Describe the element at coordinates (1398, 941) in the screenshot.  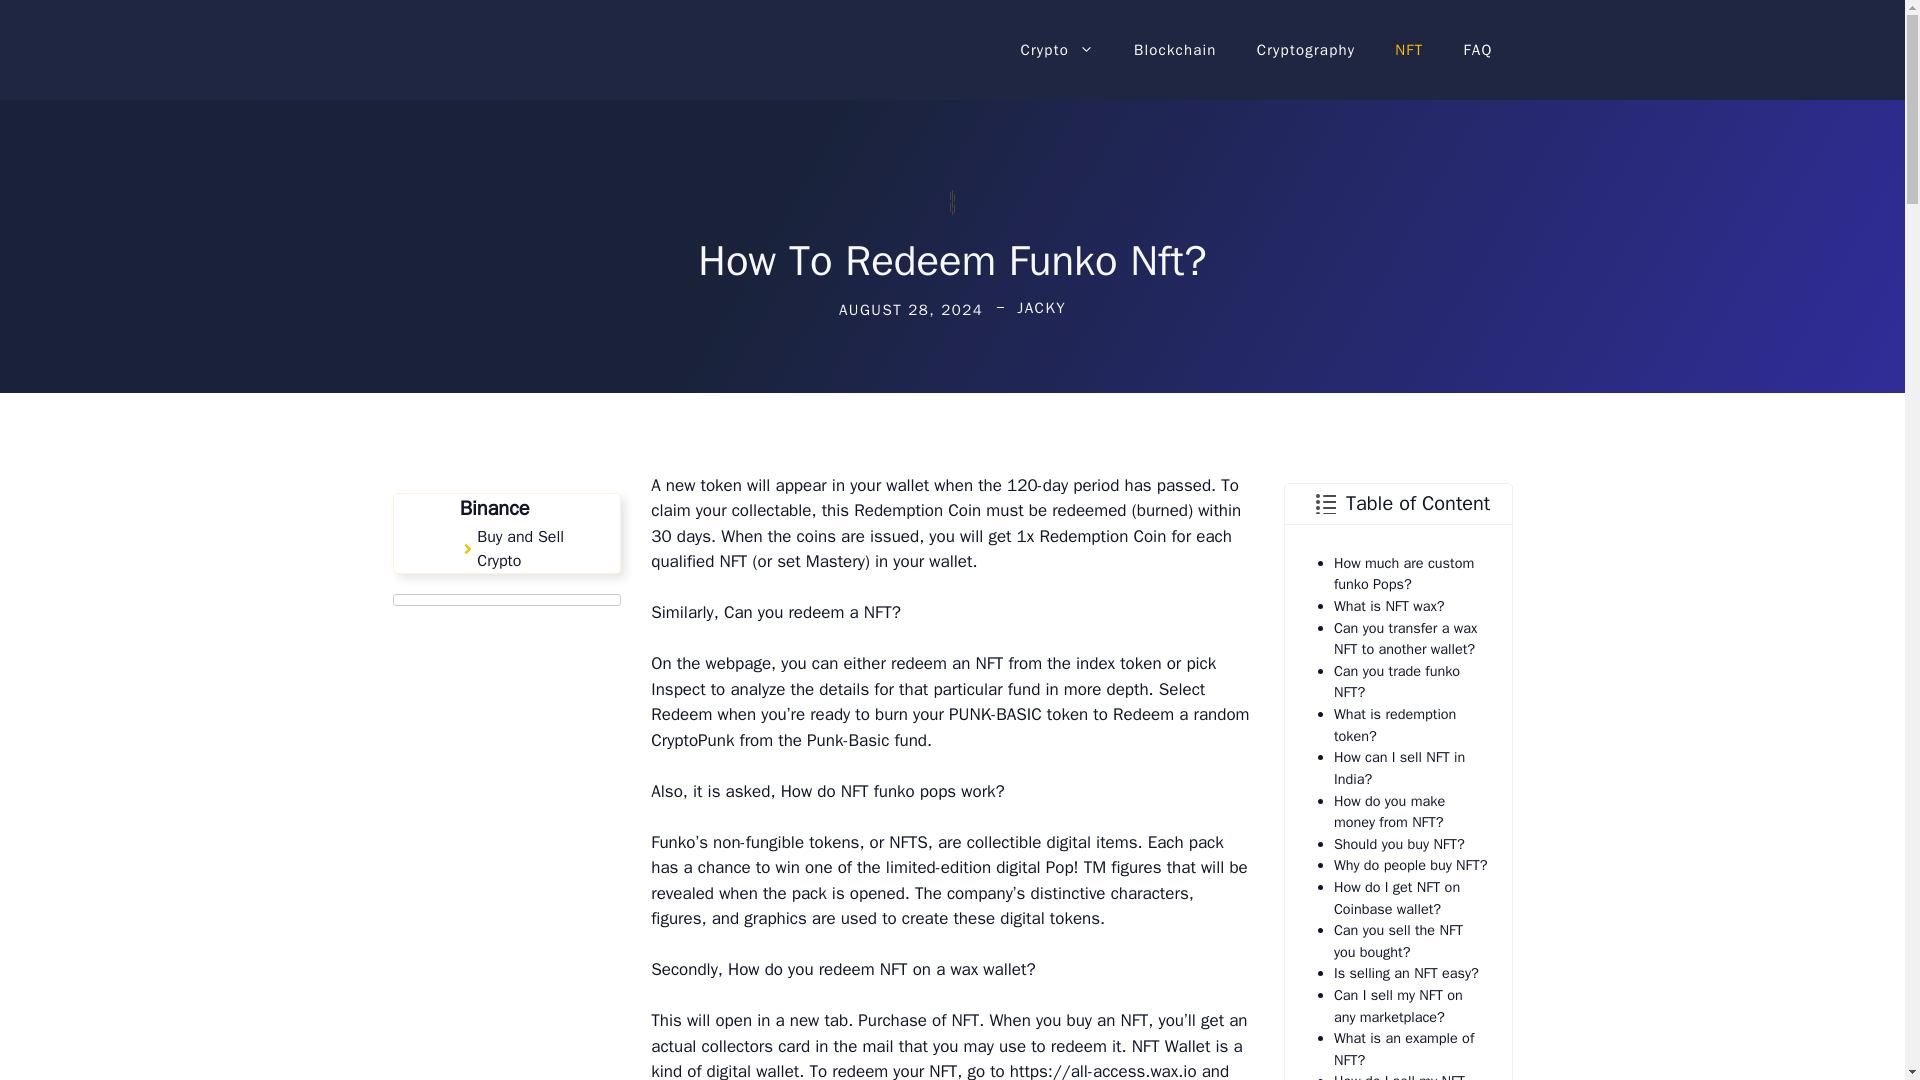
I see `Can you sell the NFT you bought?` at that location.